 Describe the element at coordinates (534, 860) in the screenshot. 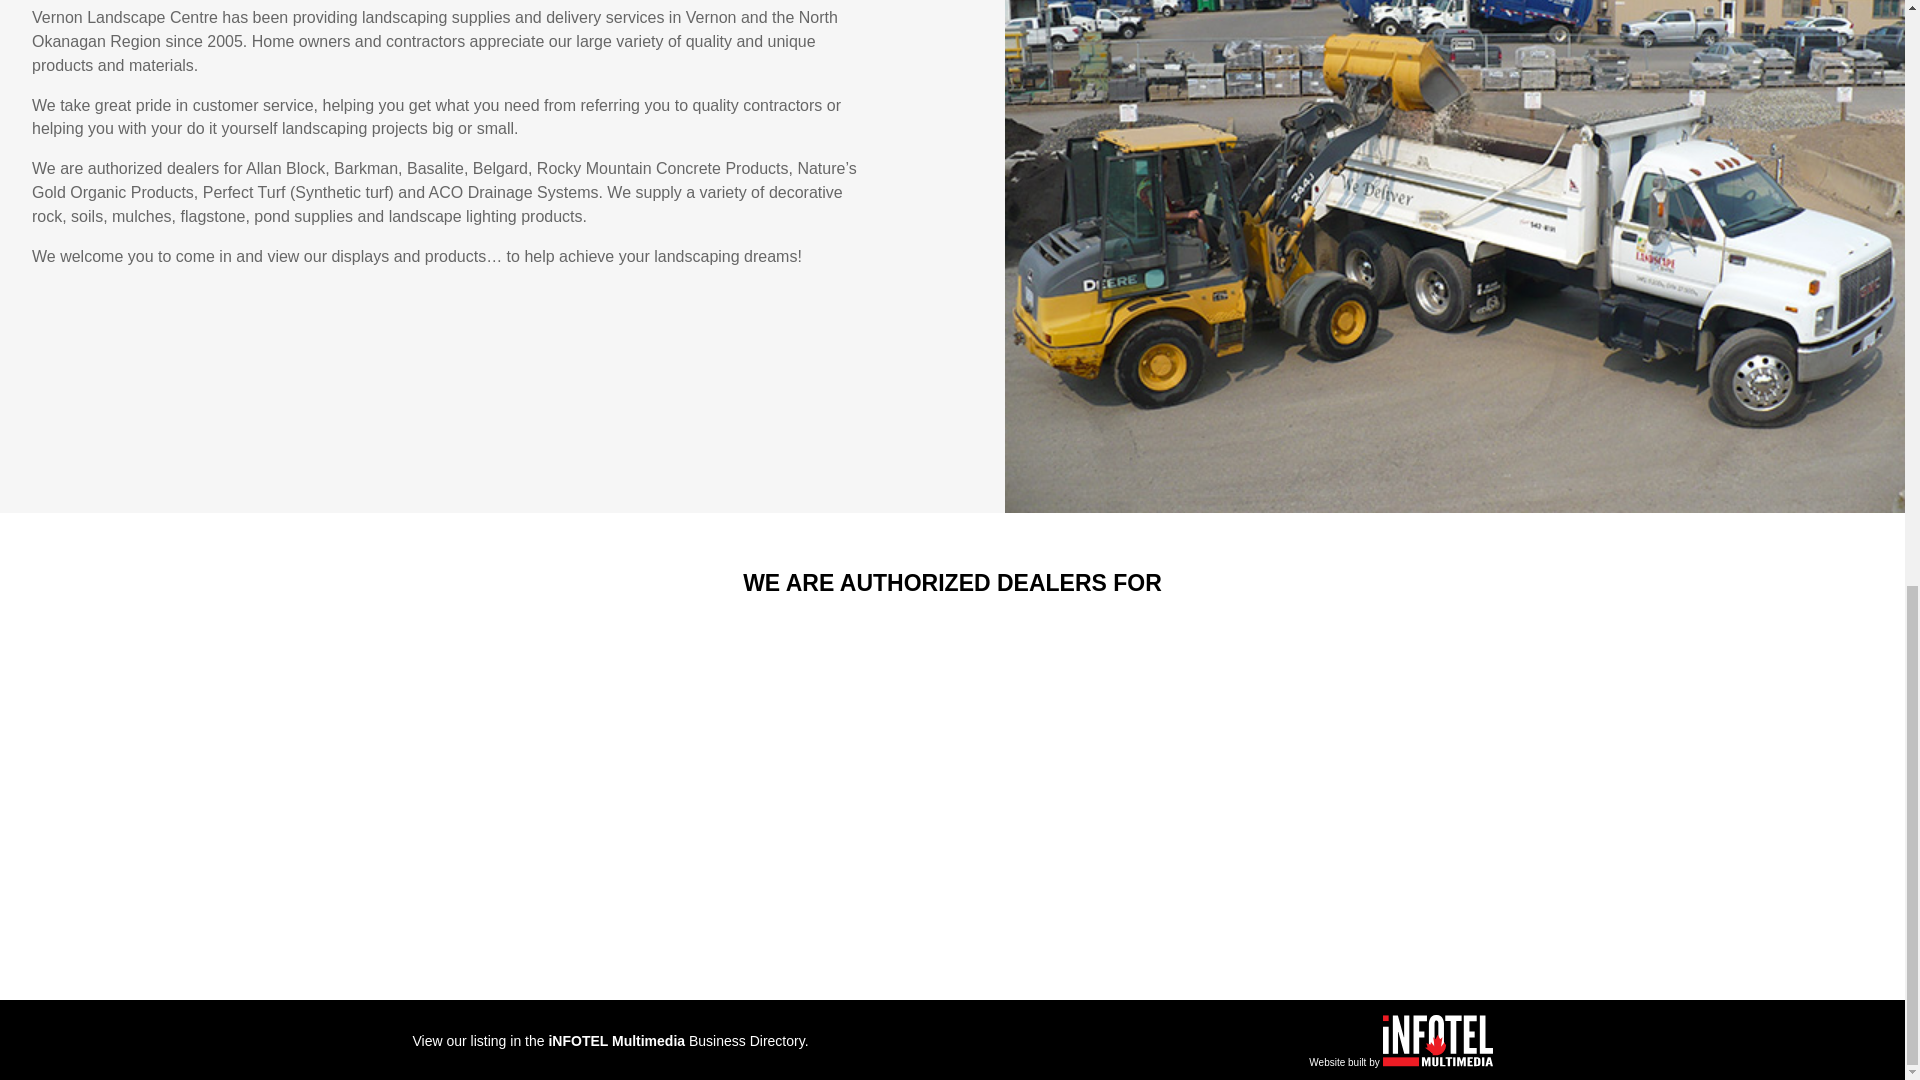

I see `natures gold` at that location.